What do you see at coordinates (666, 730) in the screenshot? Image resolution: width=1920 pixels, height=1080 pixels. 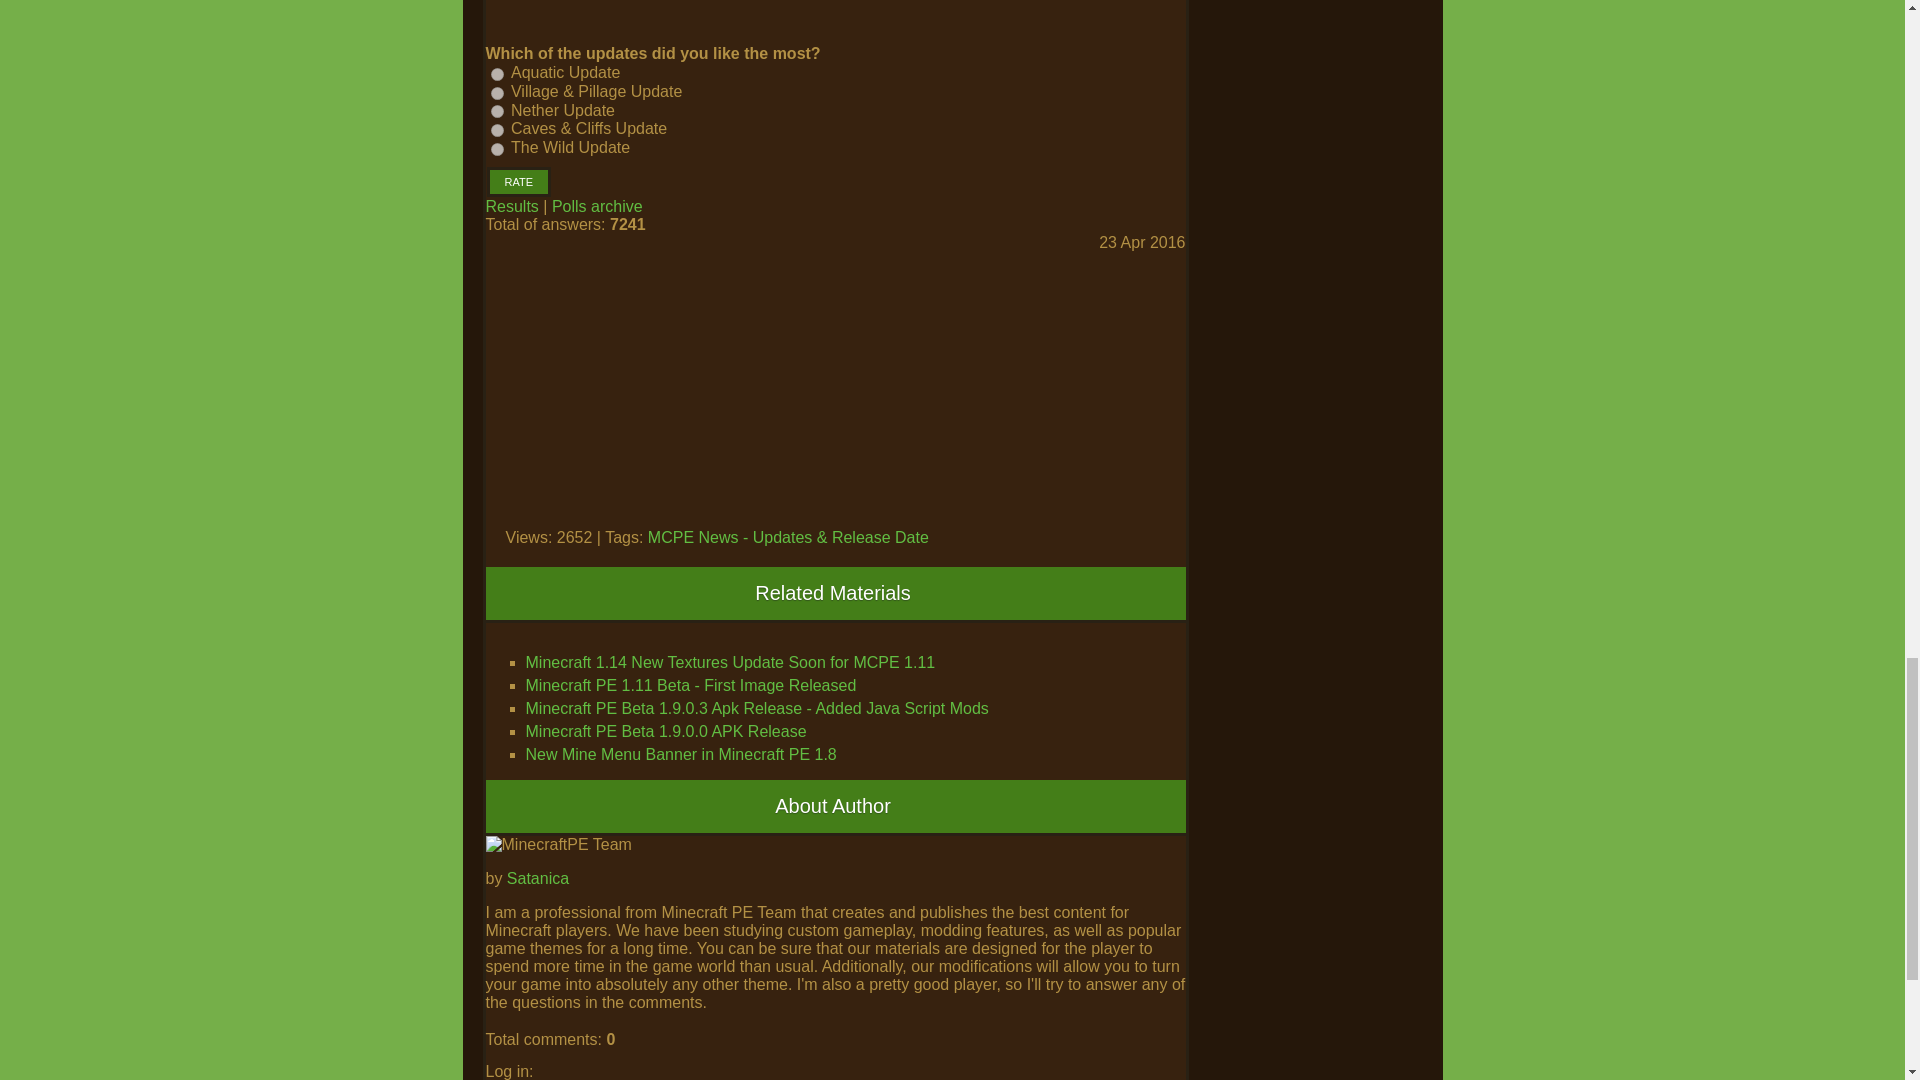 I see `Minecraft PE Beta 1.9.0.0 APK Release` at bounding box center [666, 730].